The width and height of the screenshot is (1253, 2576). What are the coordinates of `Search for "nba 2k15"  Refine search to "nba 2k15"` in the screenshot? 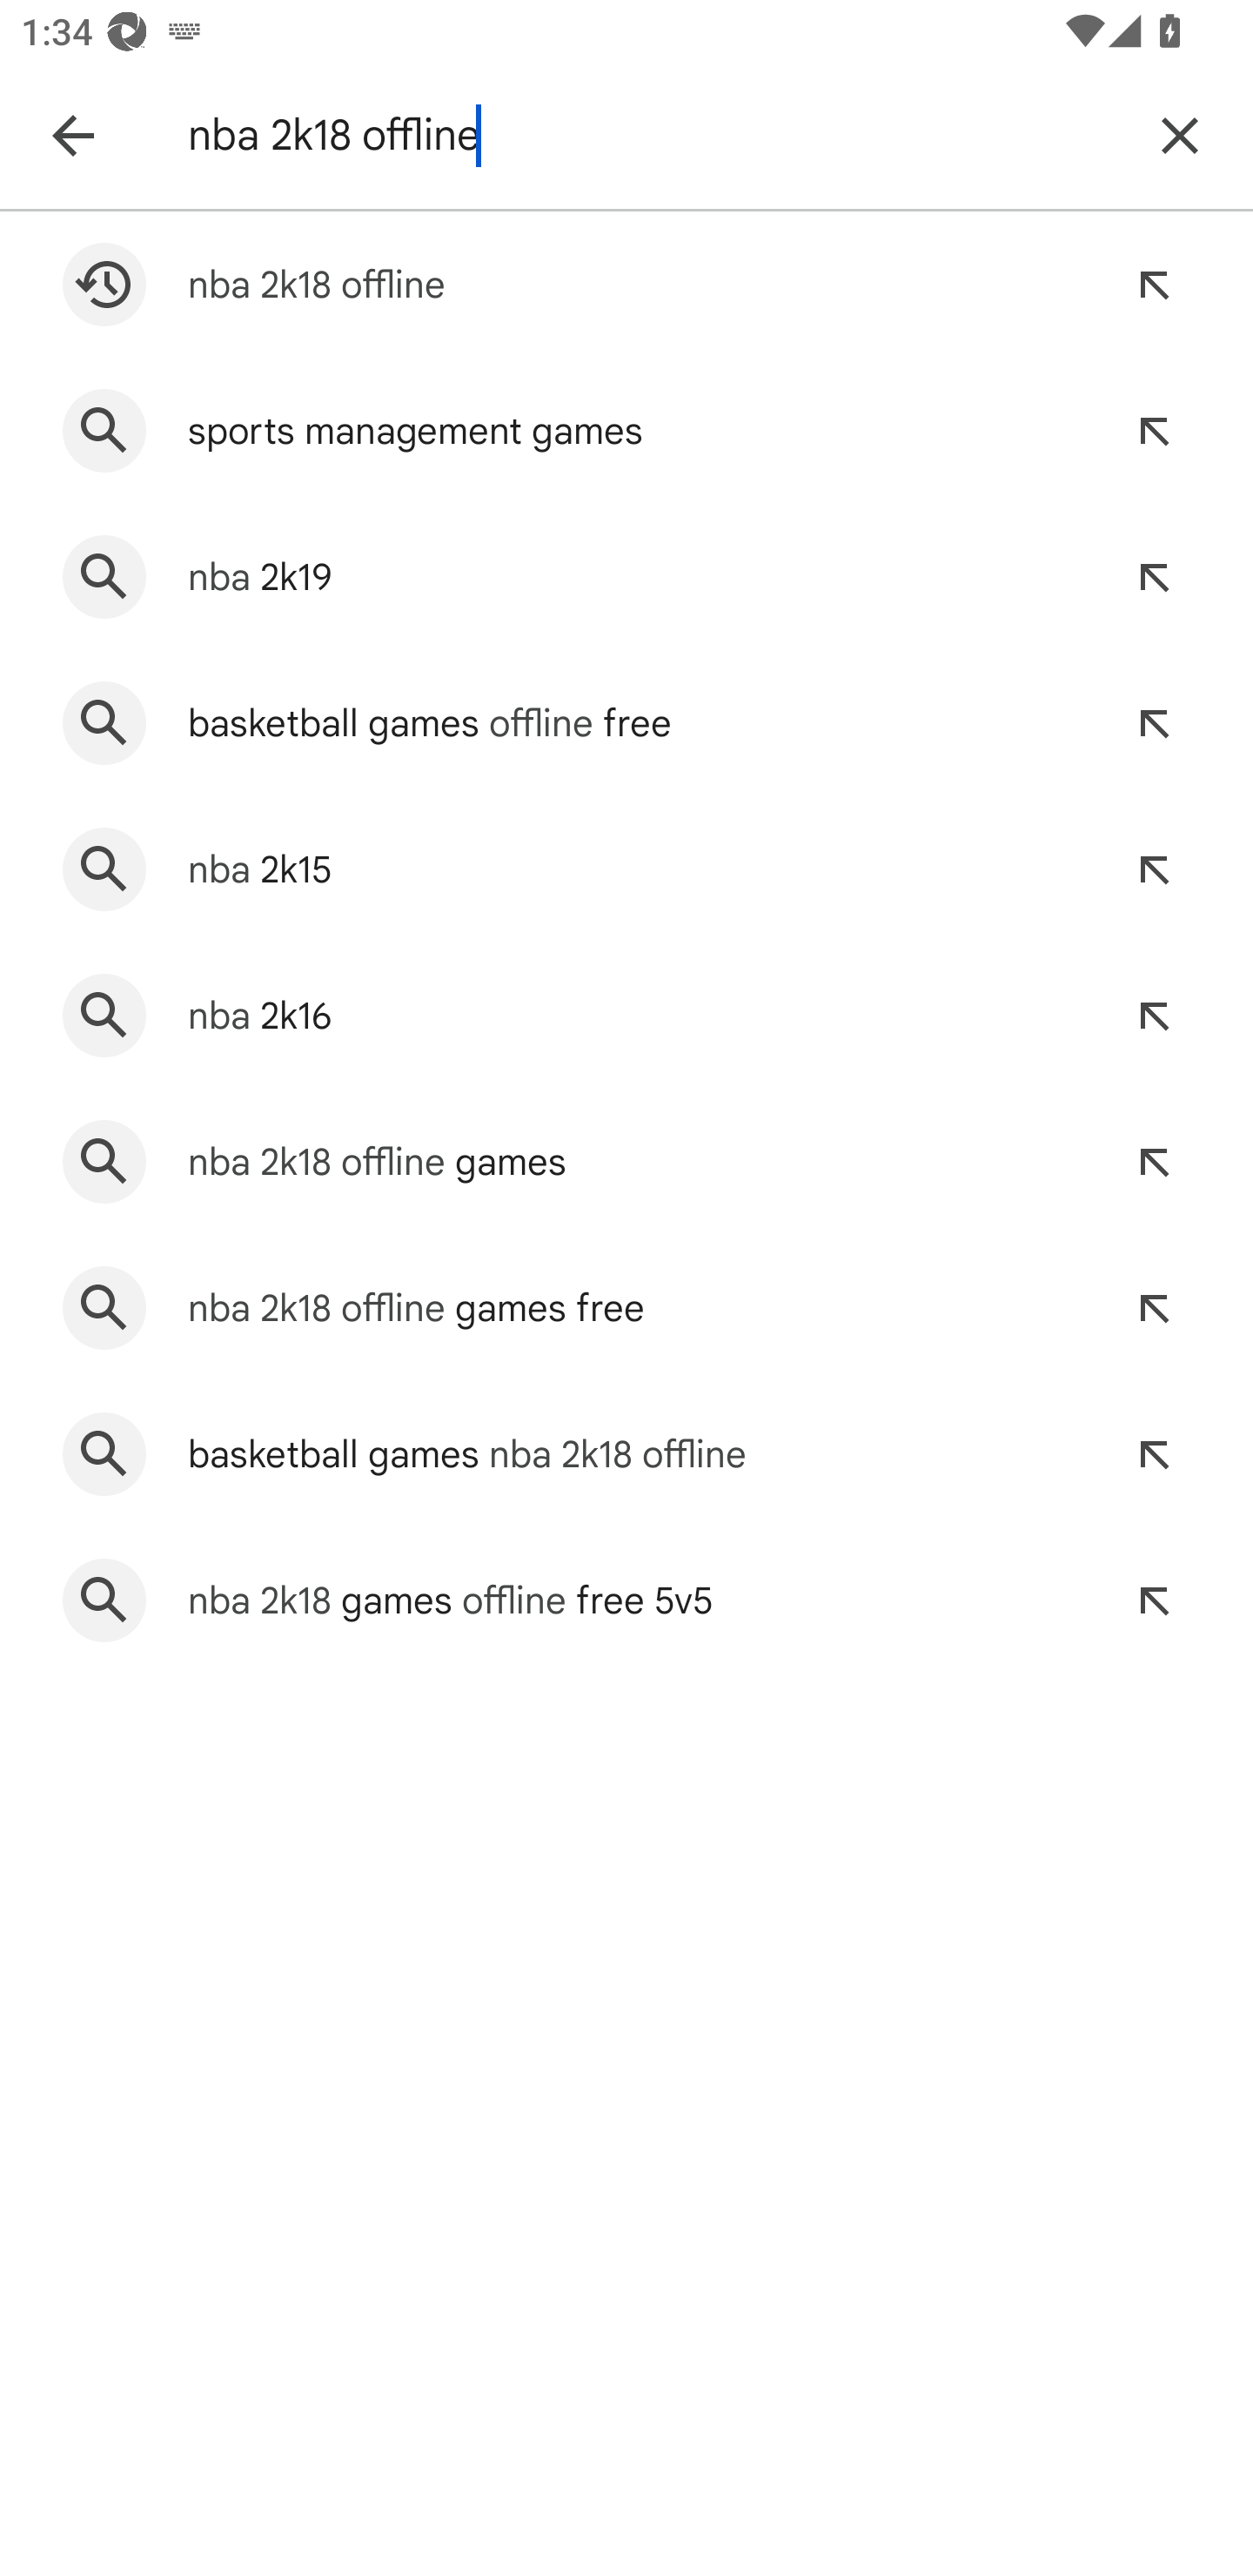 It's located at (626, 869).